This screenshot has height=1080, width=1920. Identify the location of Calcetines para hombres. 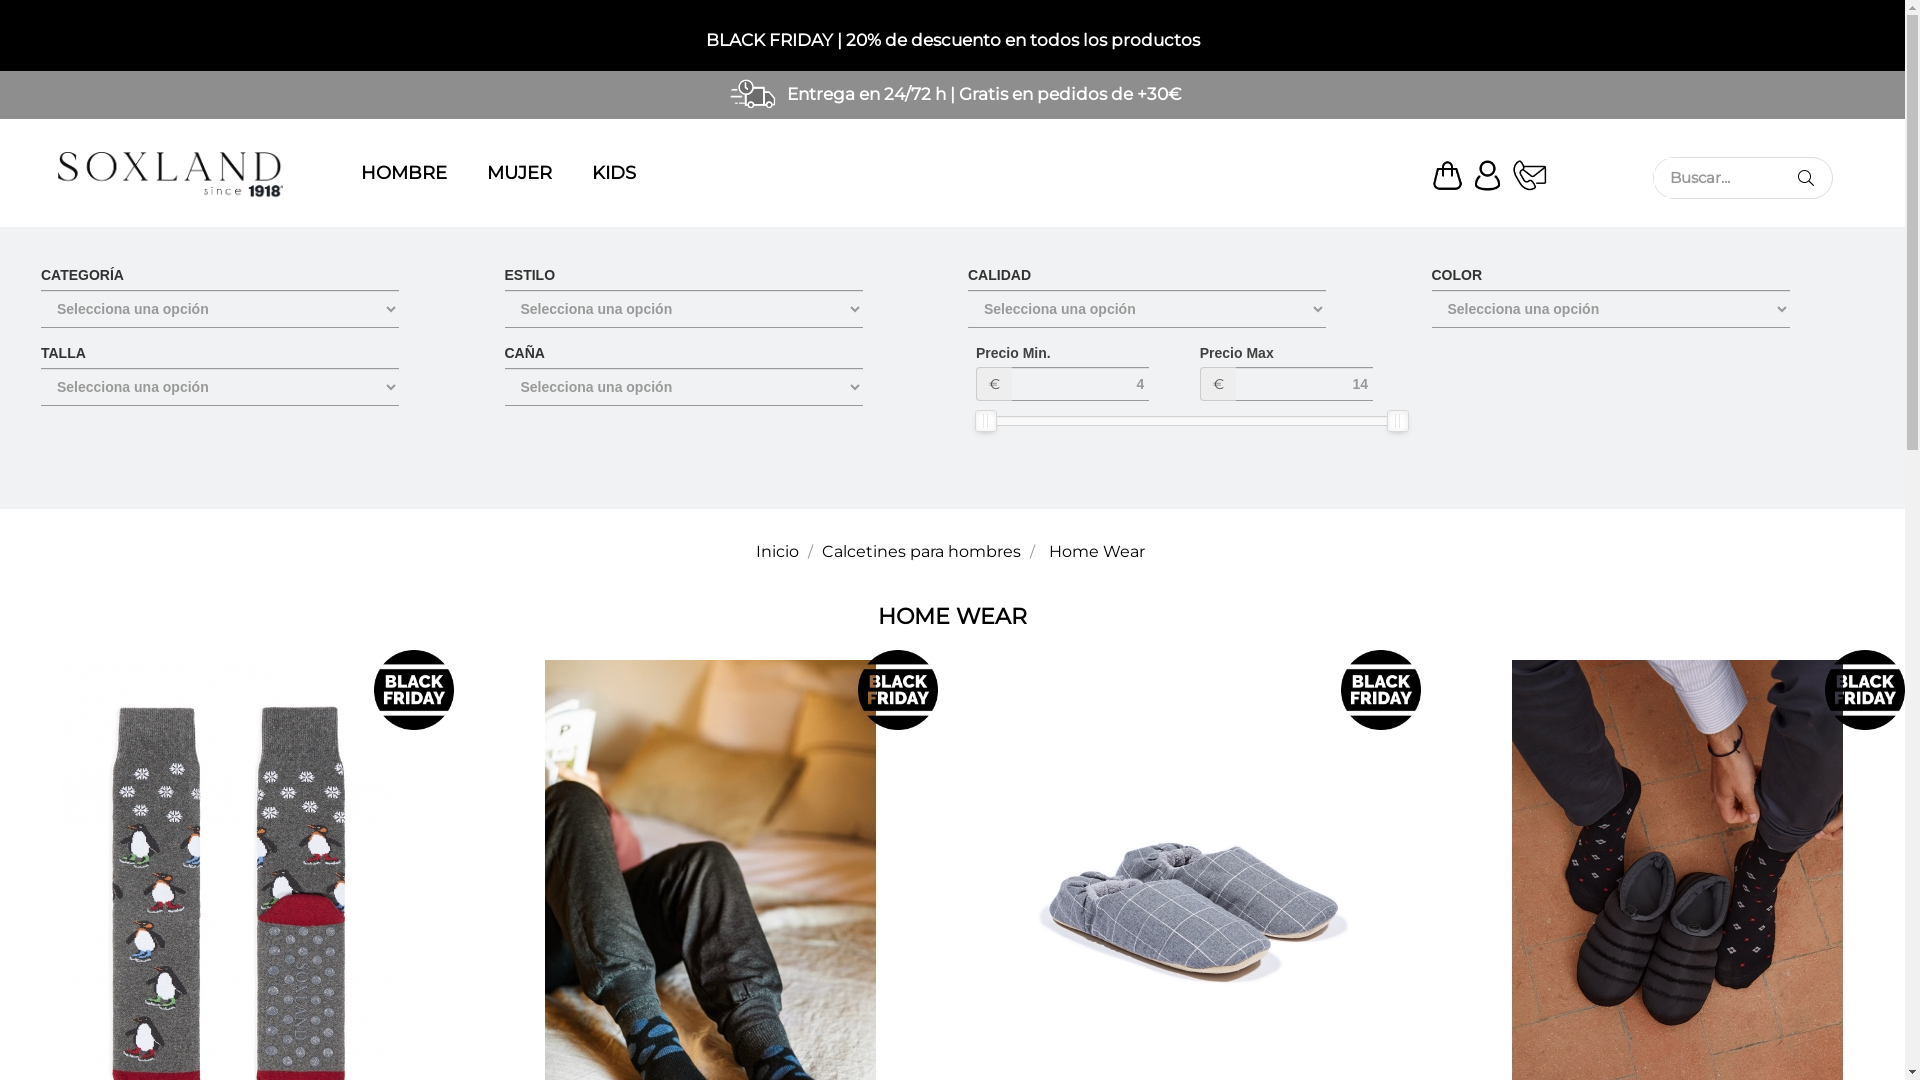
(924, 552).